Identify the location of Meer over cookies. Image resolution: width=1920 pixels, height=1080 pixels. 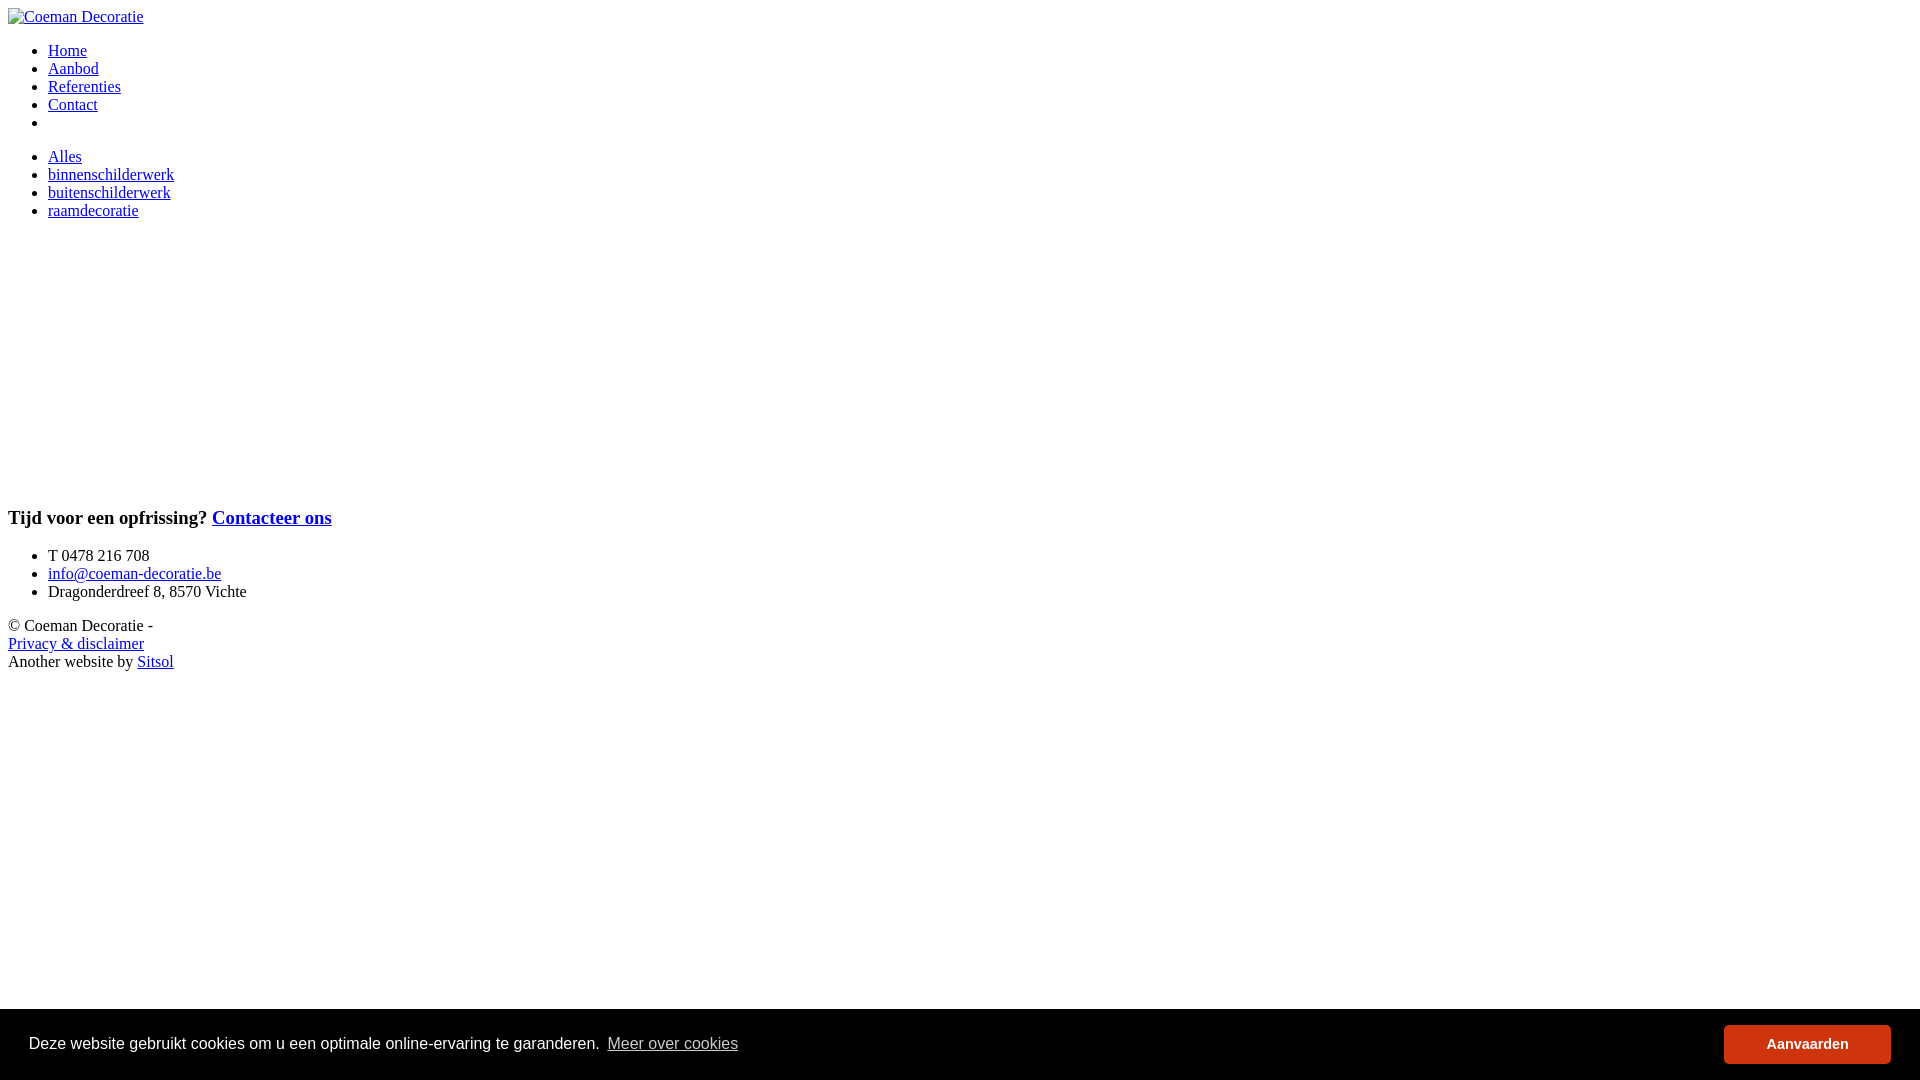
(672, 1044).